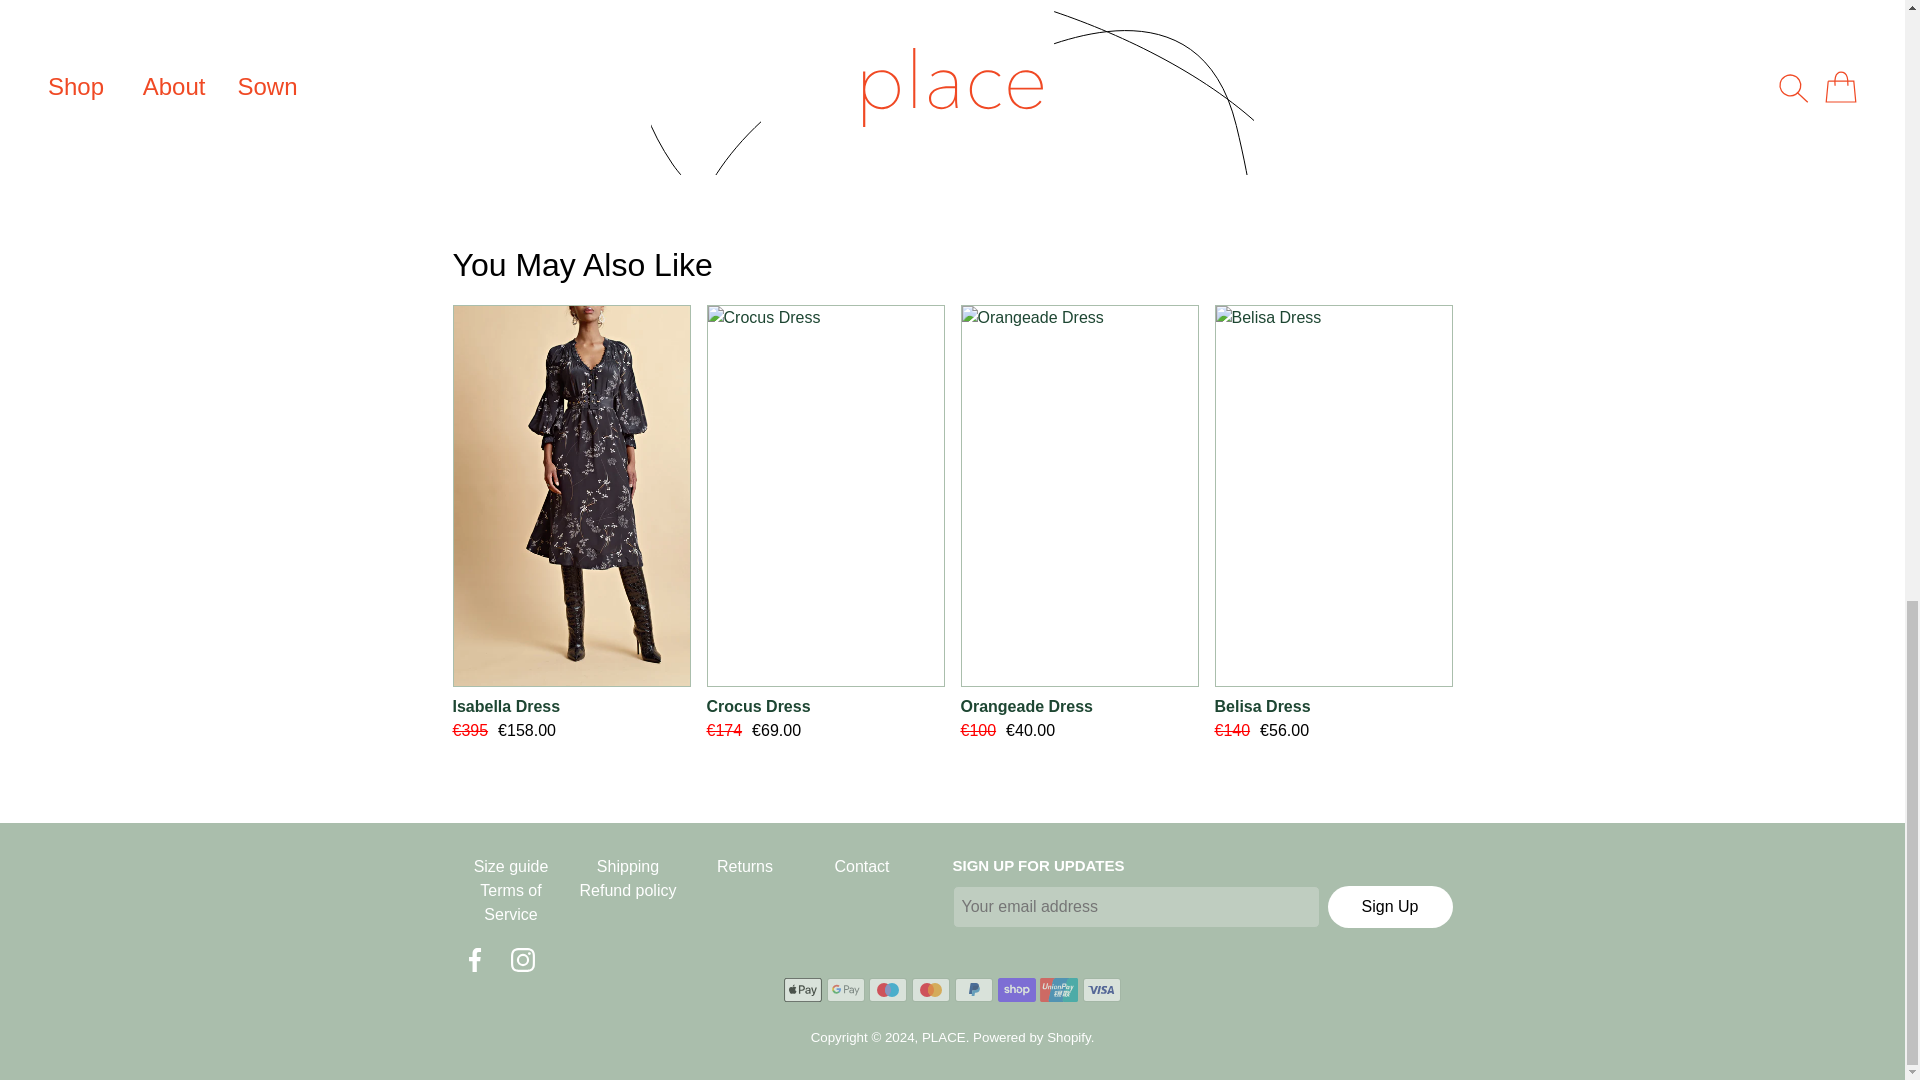  What do you see at coordinates (570, 707) in the screenshot?
I see `Isabella Dress` at bounding box center [570, 707].